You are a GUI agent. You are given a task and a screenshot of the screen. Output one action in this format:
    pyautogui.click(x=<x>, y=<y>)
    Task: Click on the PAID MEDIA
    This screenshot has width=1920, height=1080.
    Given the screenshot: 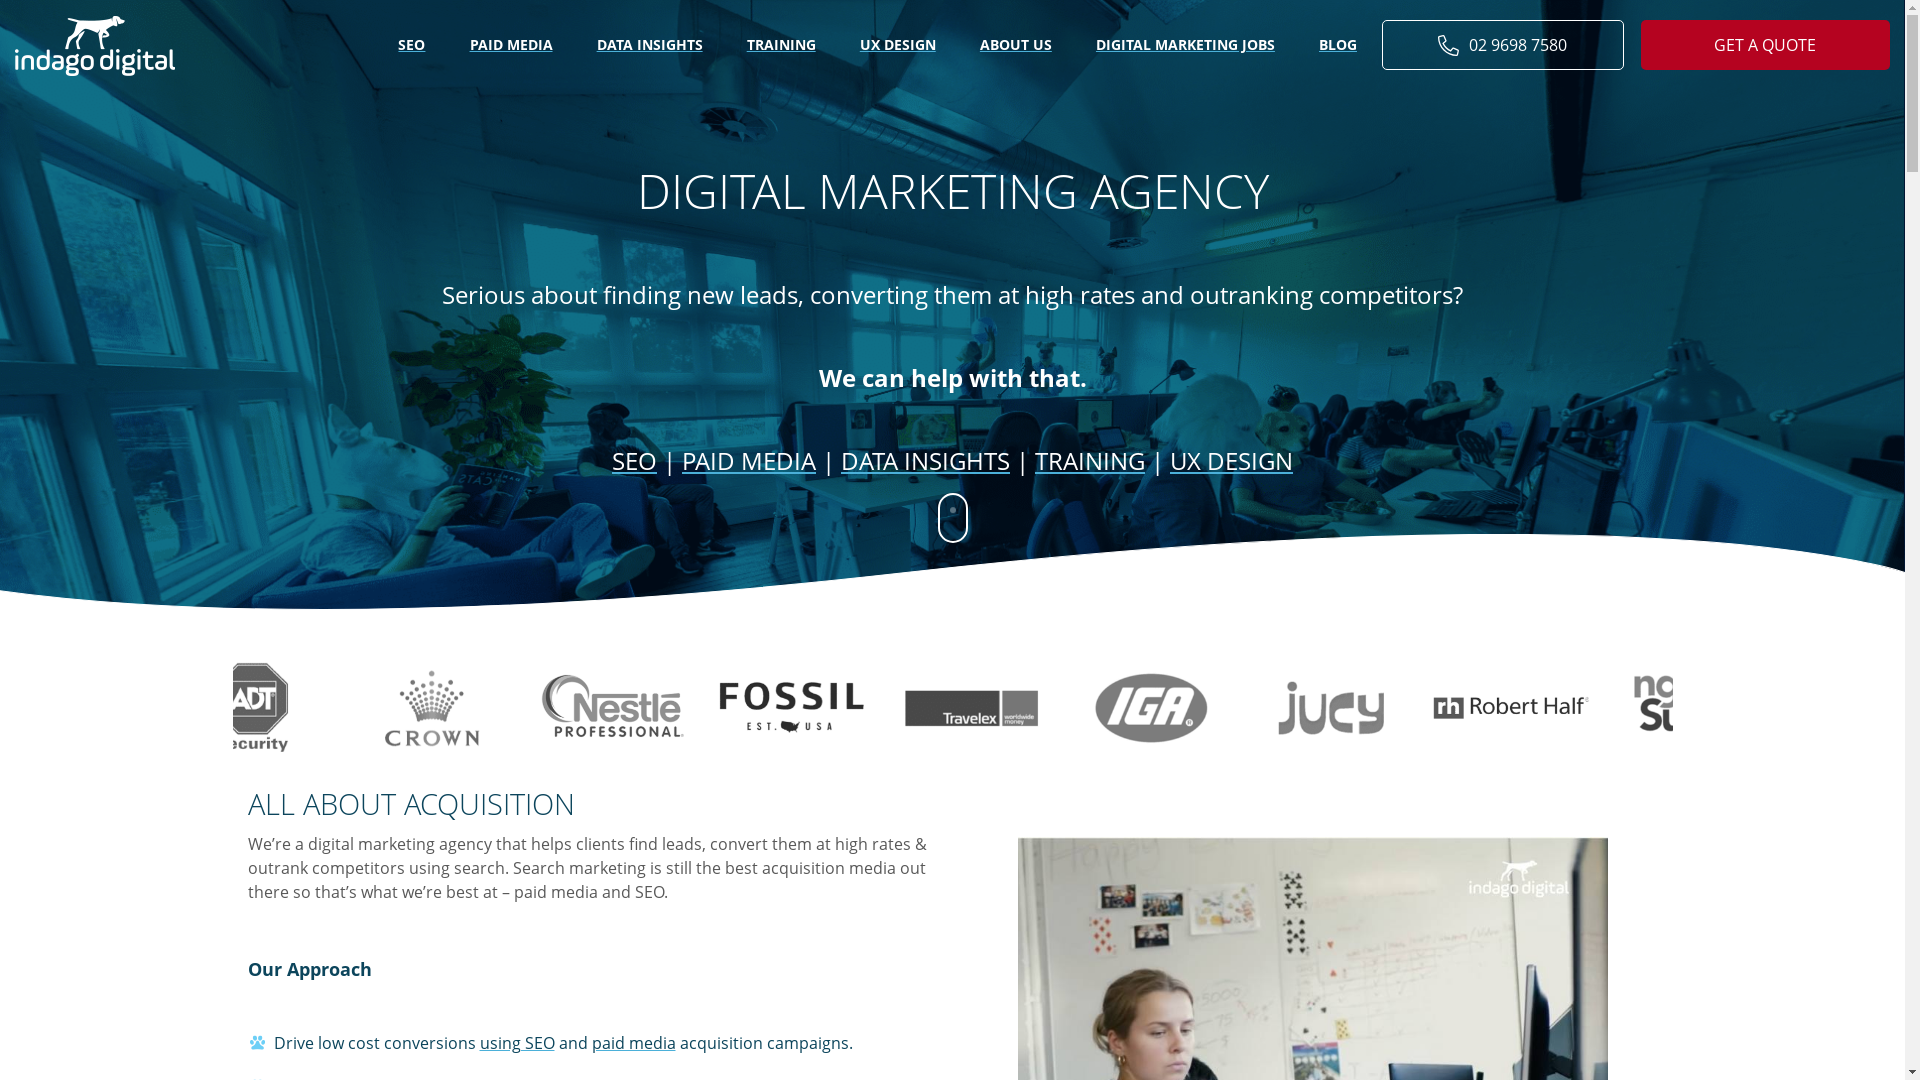 What is the action you would take?
    pyautogui.click(x=749, y=461)
    